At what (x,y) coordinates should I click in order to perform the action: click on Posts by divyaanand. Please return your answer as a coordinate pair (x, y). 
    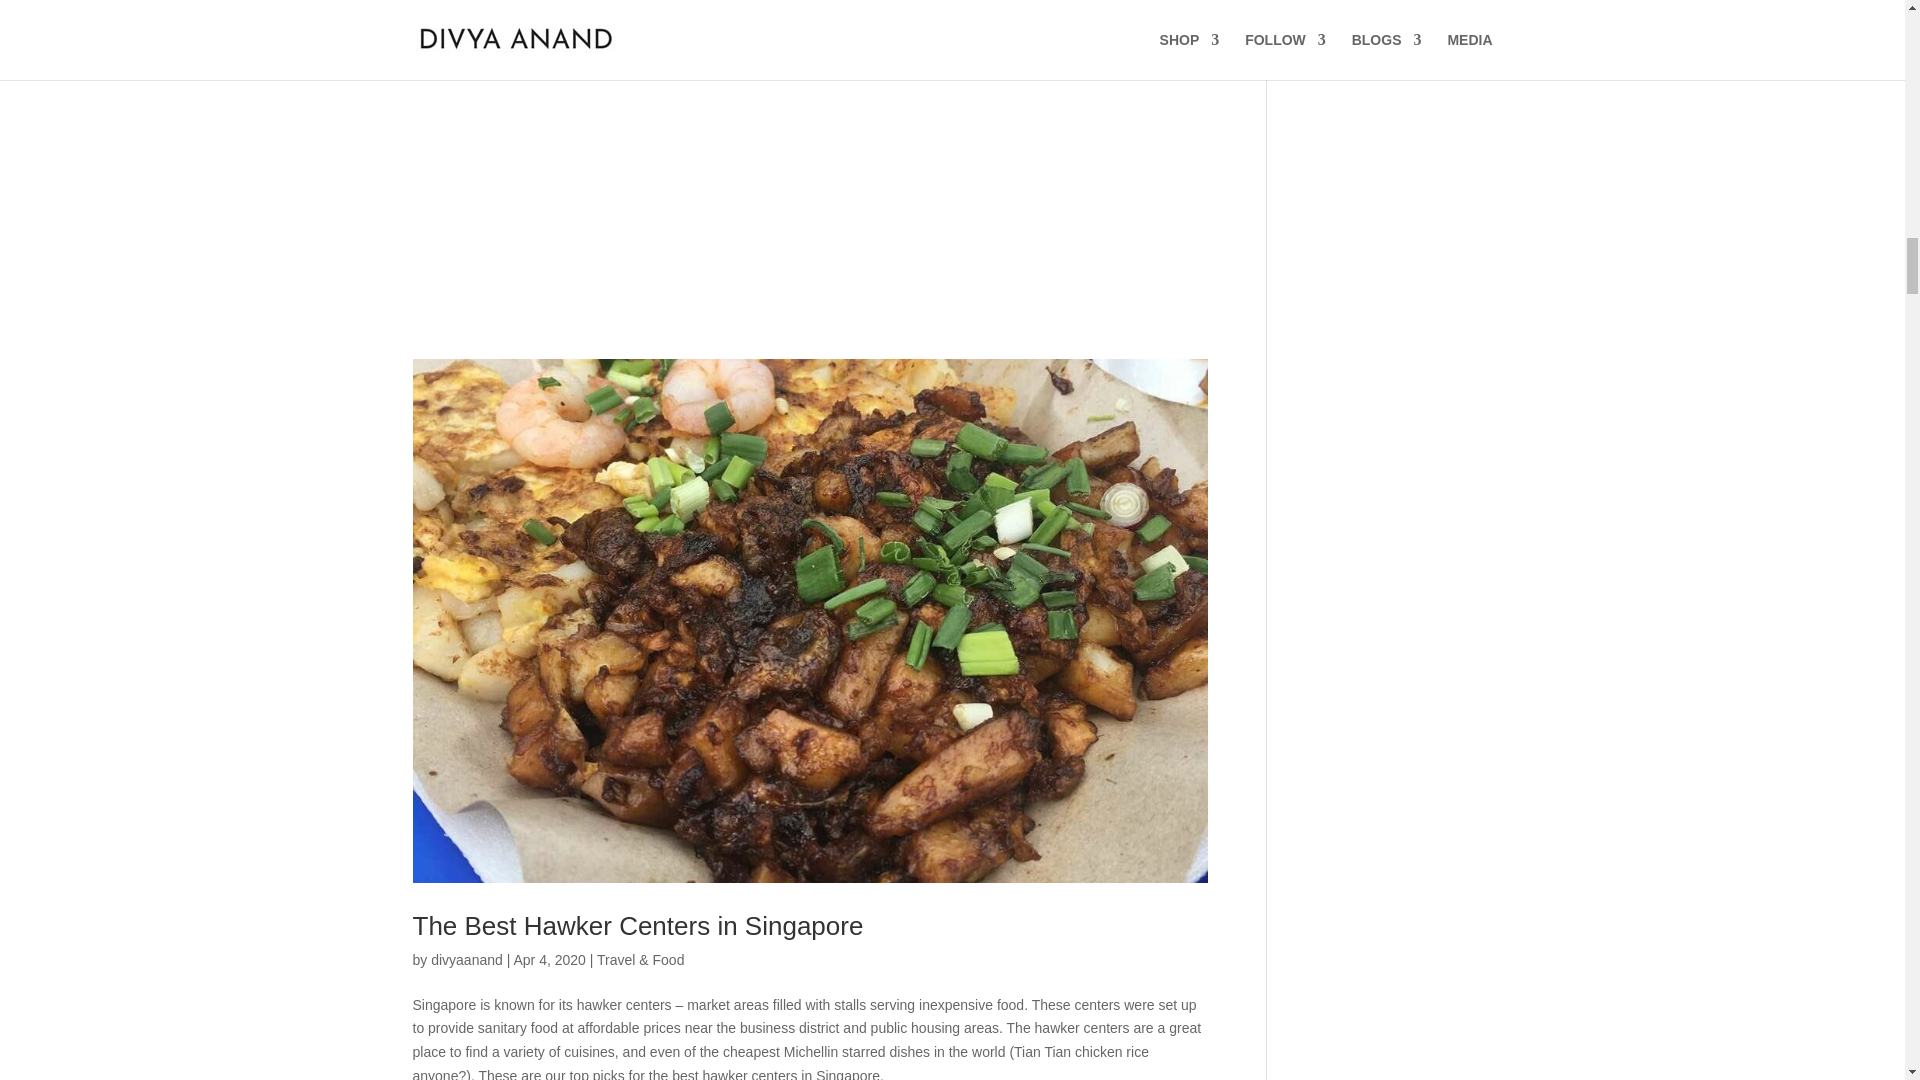
    Looking at the image, I should click on (466, 959).